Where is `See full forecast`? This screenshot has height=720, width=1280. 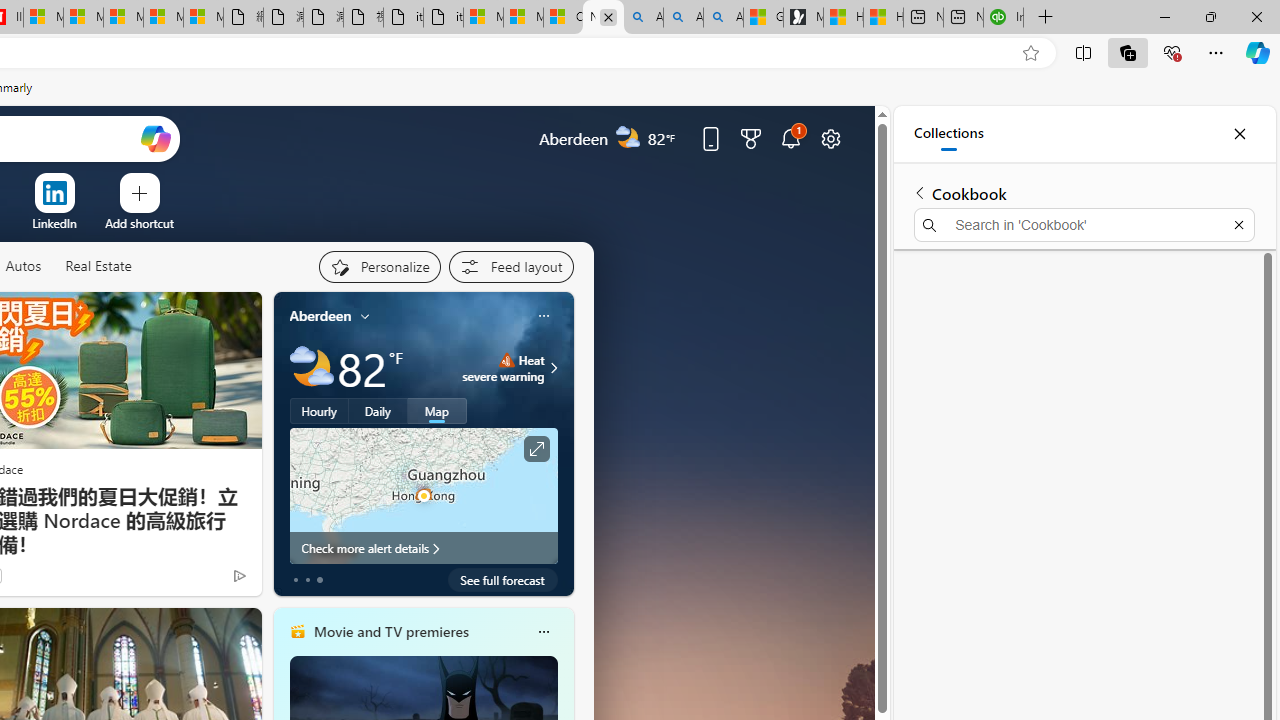 See full forecast is located at coordinates (502, 580).